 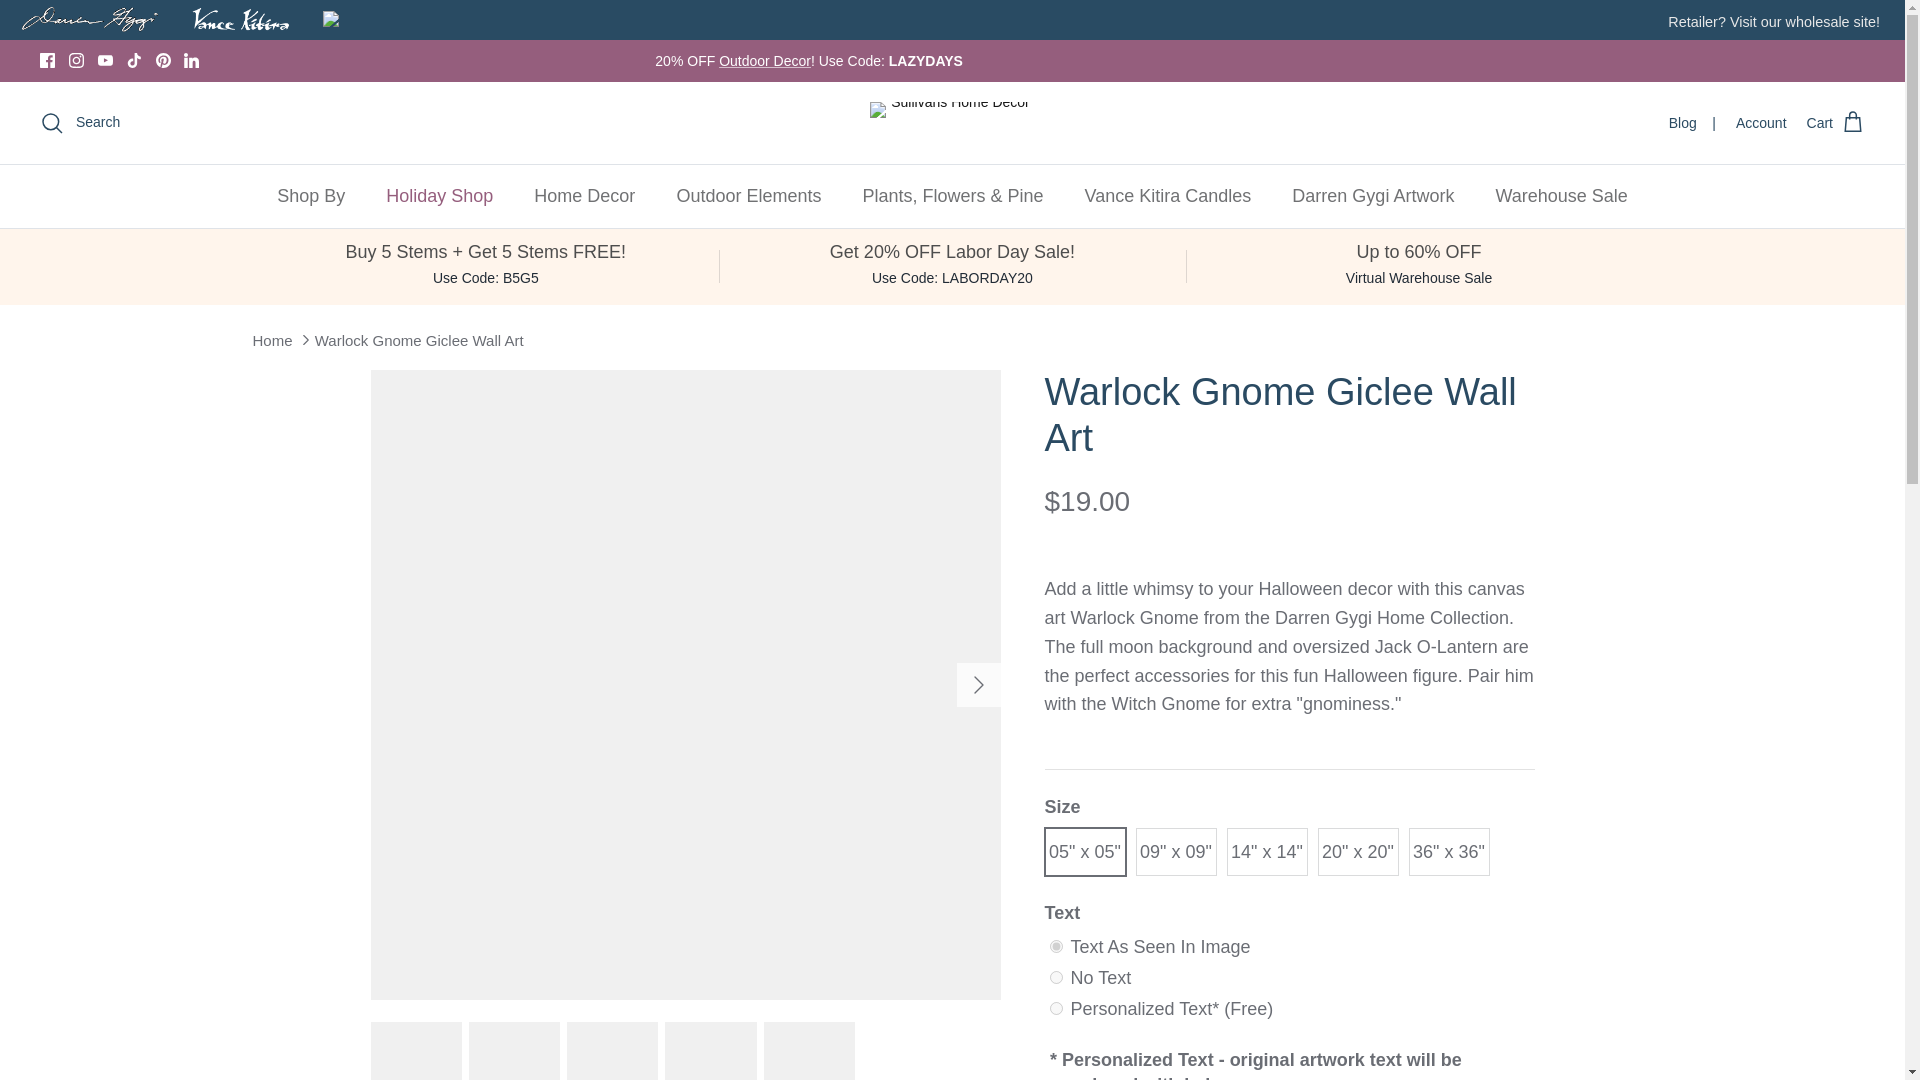 I want to click on Woodstock Elements Sale, so click(x=764, y=60).